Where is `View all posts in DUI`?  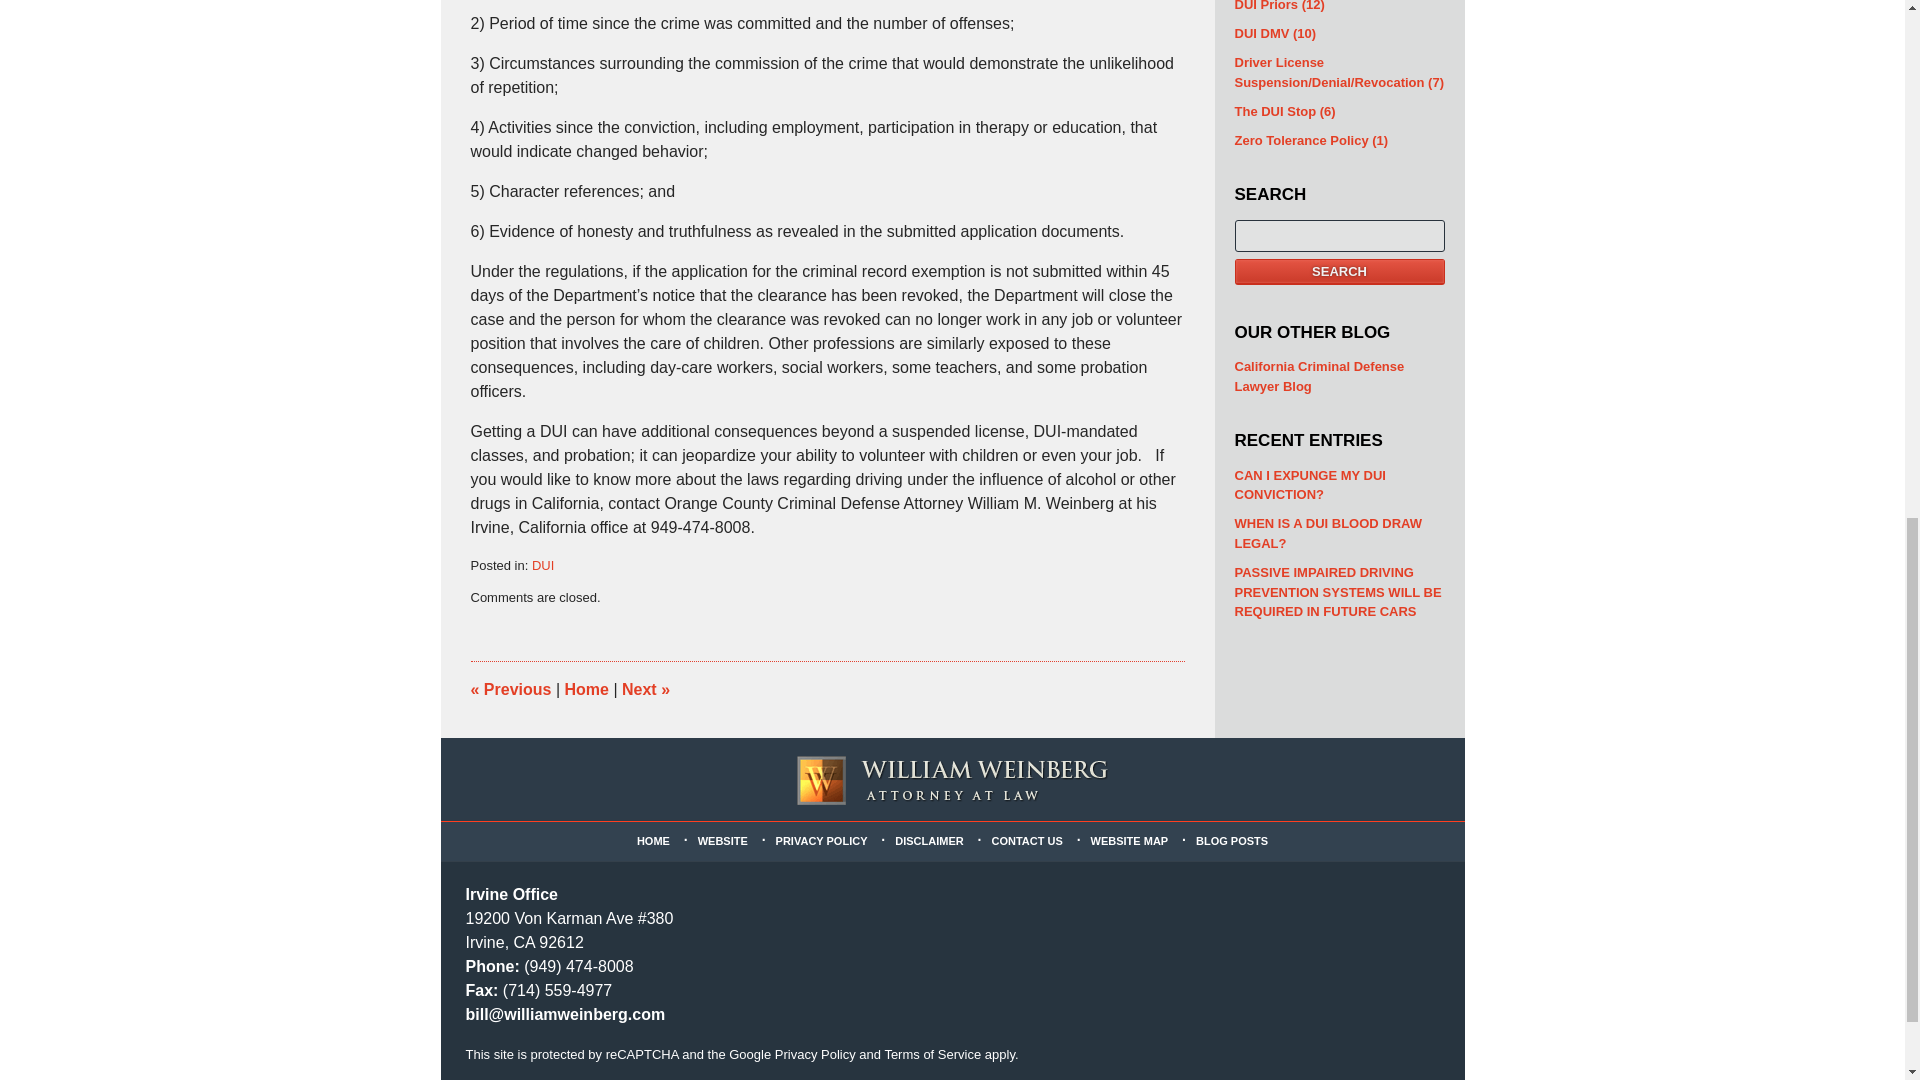
View all posts in DUI is located at coordinates (542, 566).